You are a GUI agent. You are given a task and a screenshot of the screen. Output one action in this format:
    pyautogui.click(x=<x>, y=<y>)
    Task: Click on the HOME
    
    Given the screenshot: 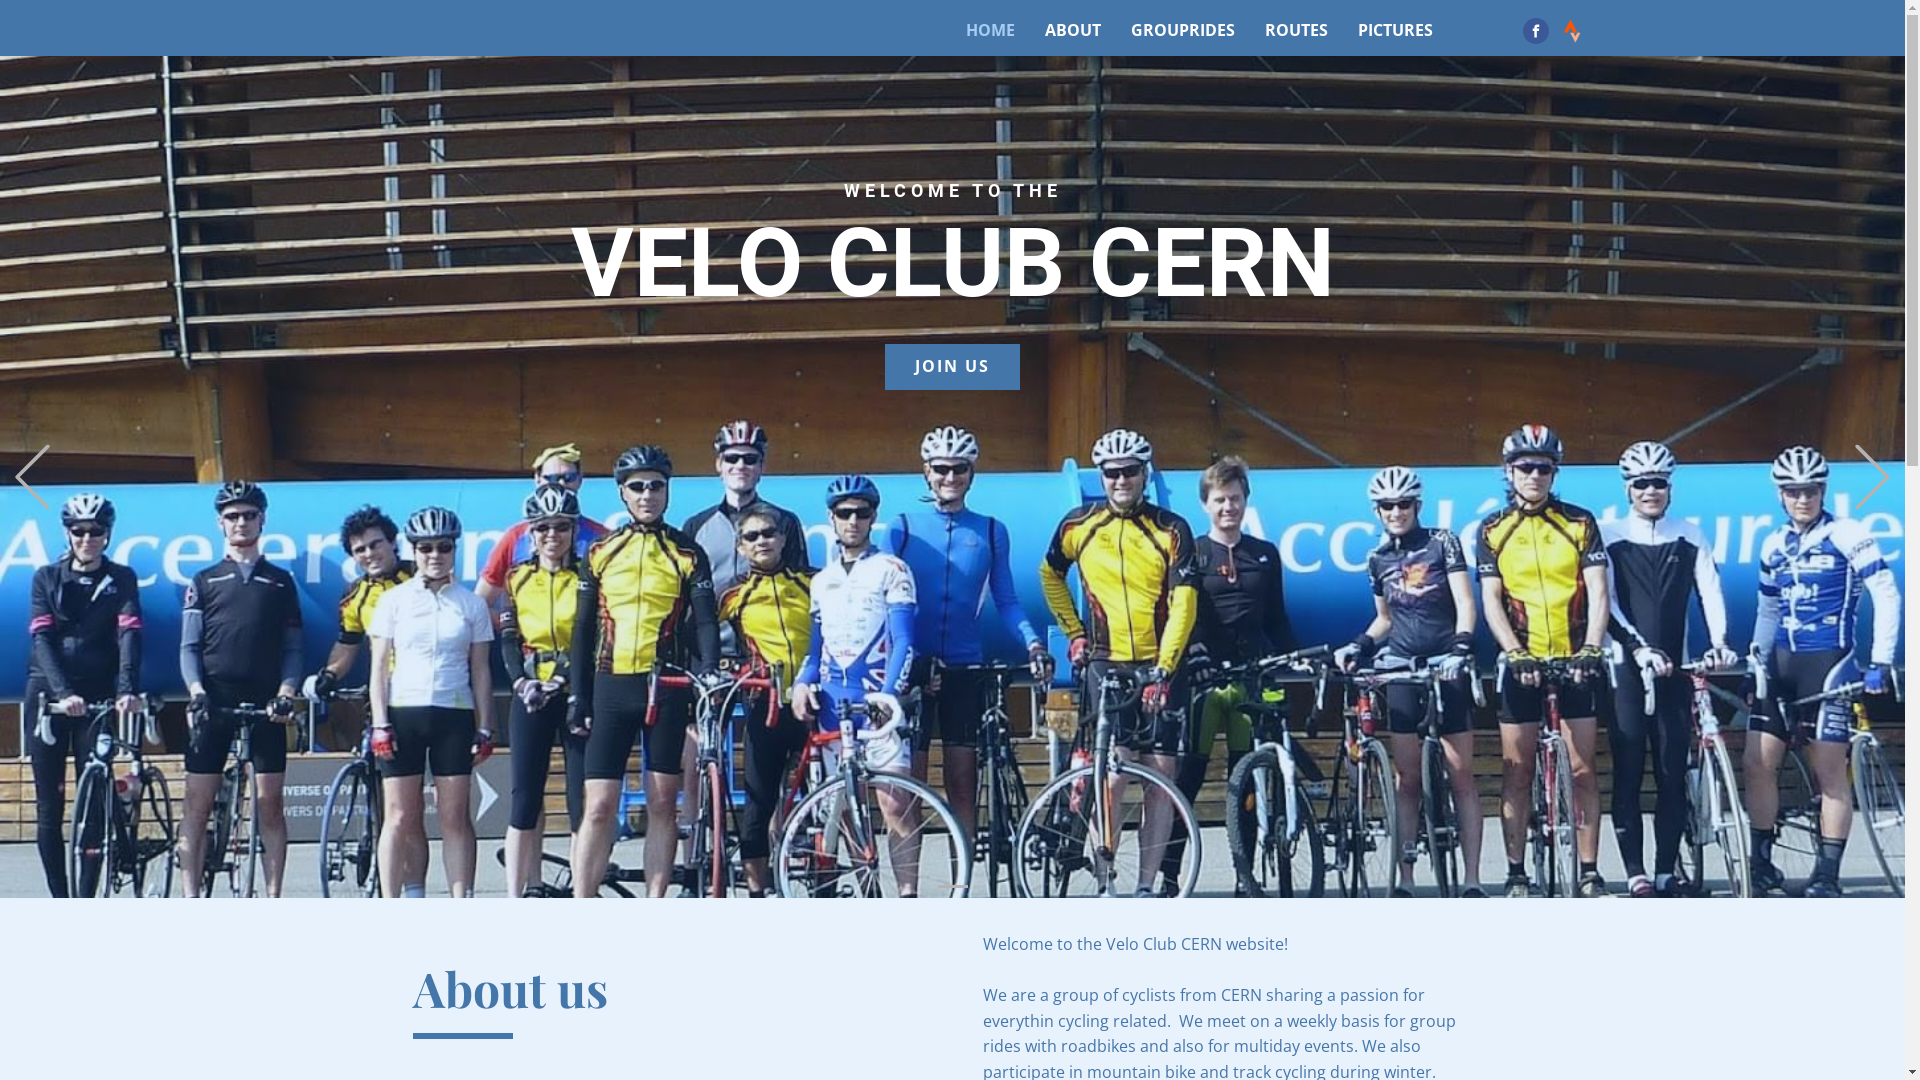 What is the action you would take?
    pyautogui.click(x=990, y=30)
    